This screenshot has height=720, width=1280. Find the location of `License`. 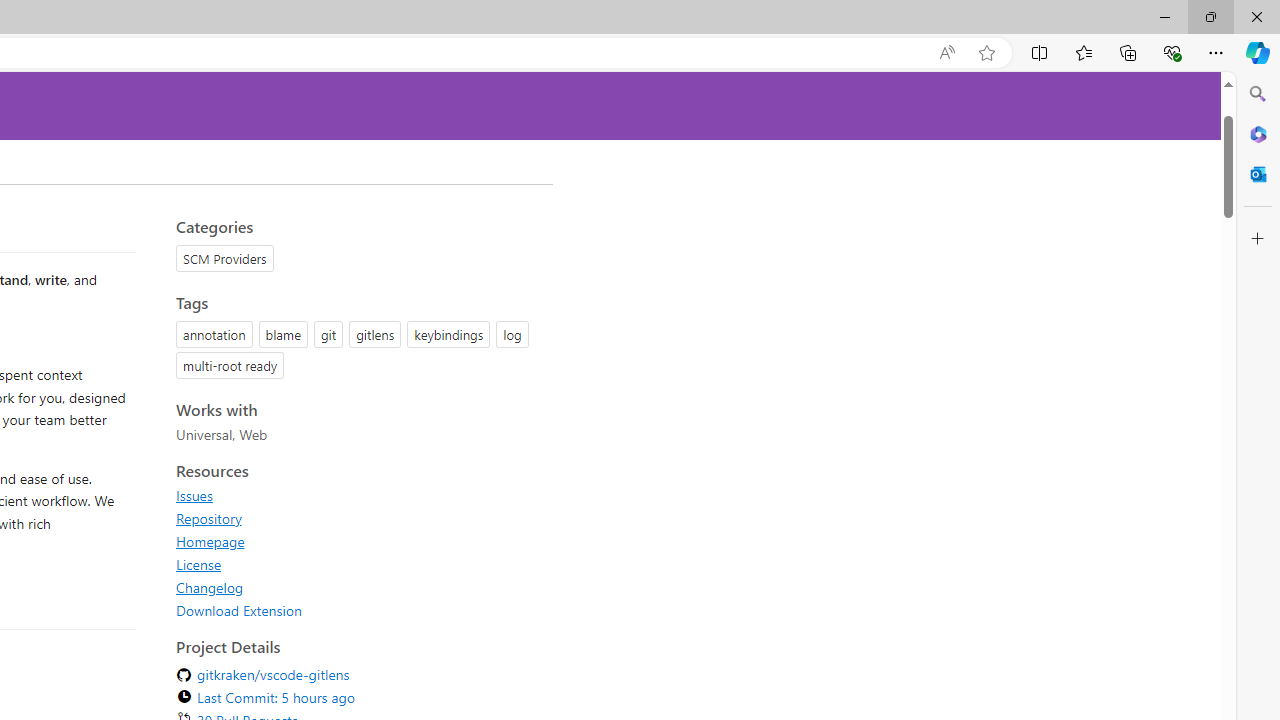

License is located at coordinates (358, 564).